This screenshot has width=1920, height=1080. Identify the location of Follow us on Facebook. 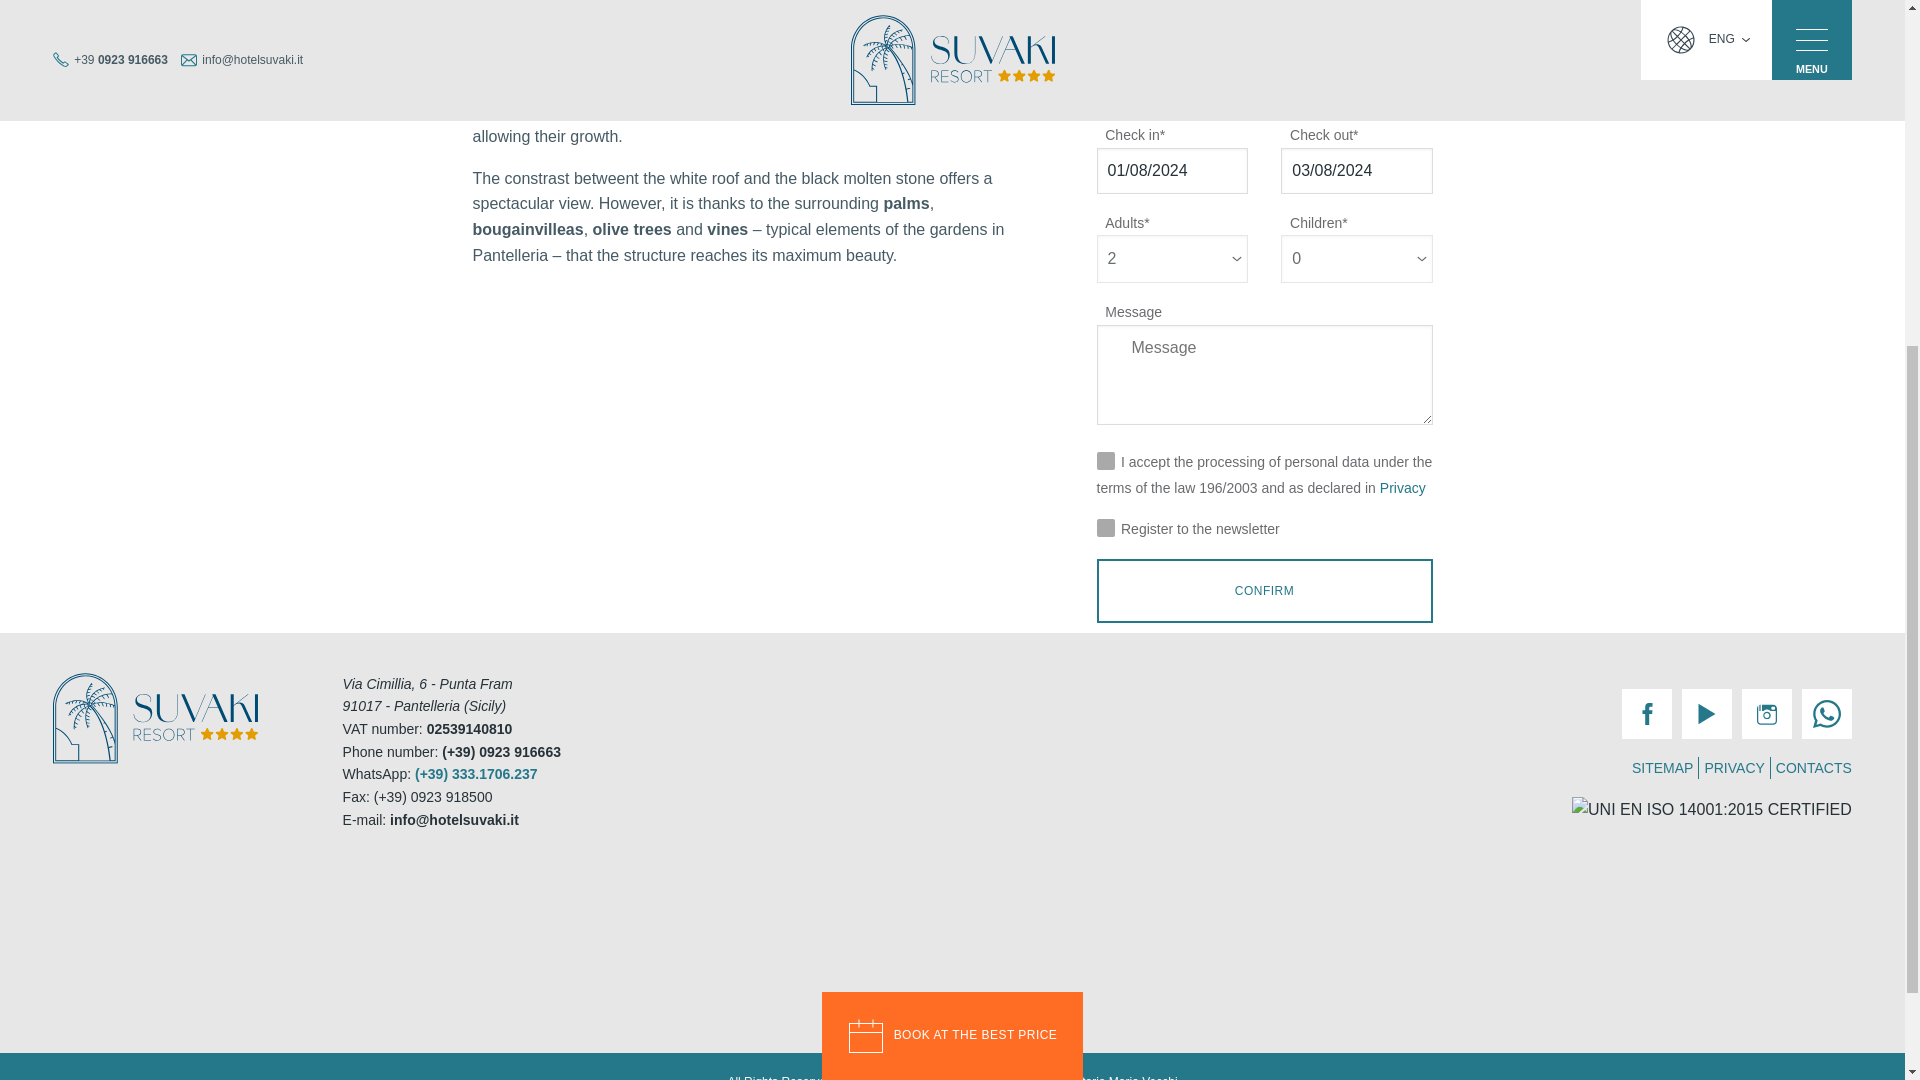
(1647, 714).